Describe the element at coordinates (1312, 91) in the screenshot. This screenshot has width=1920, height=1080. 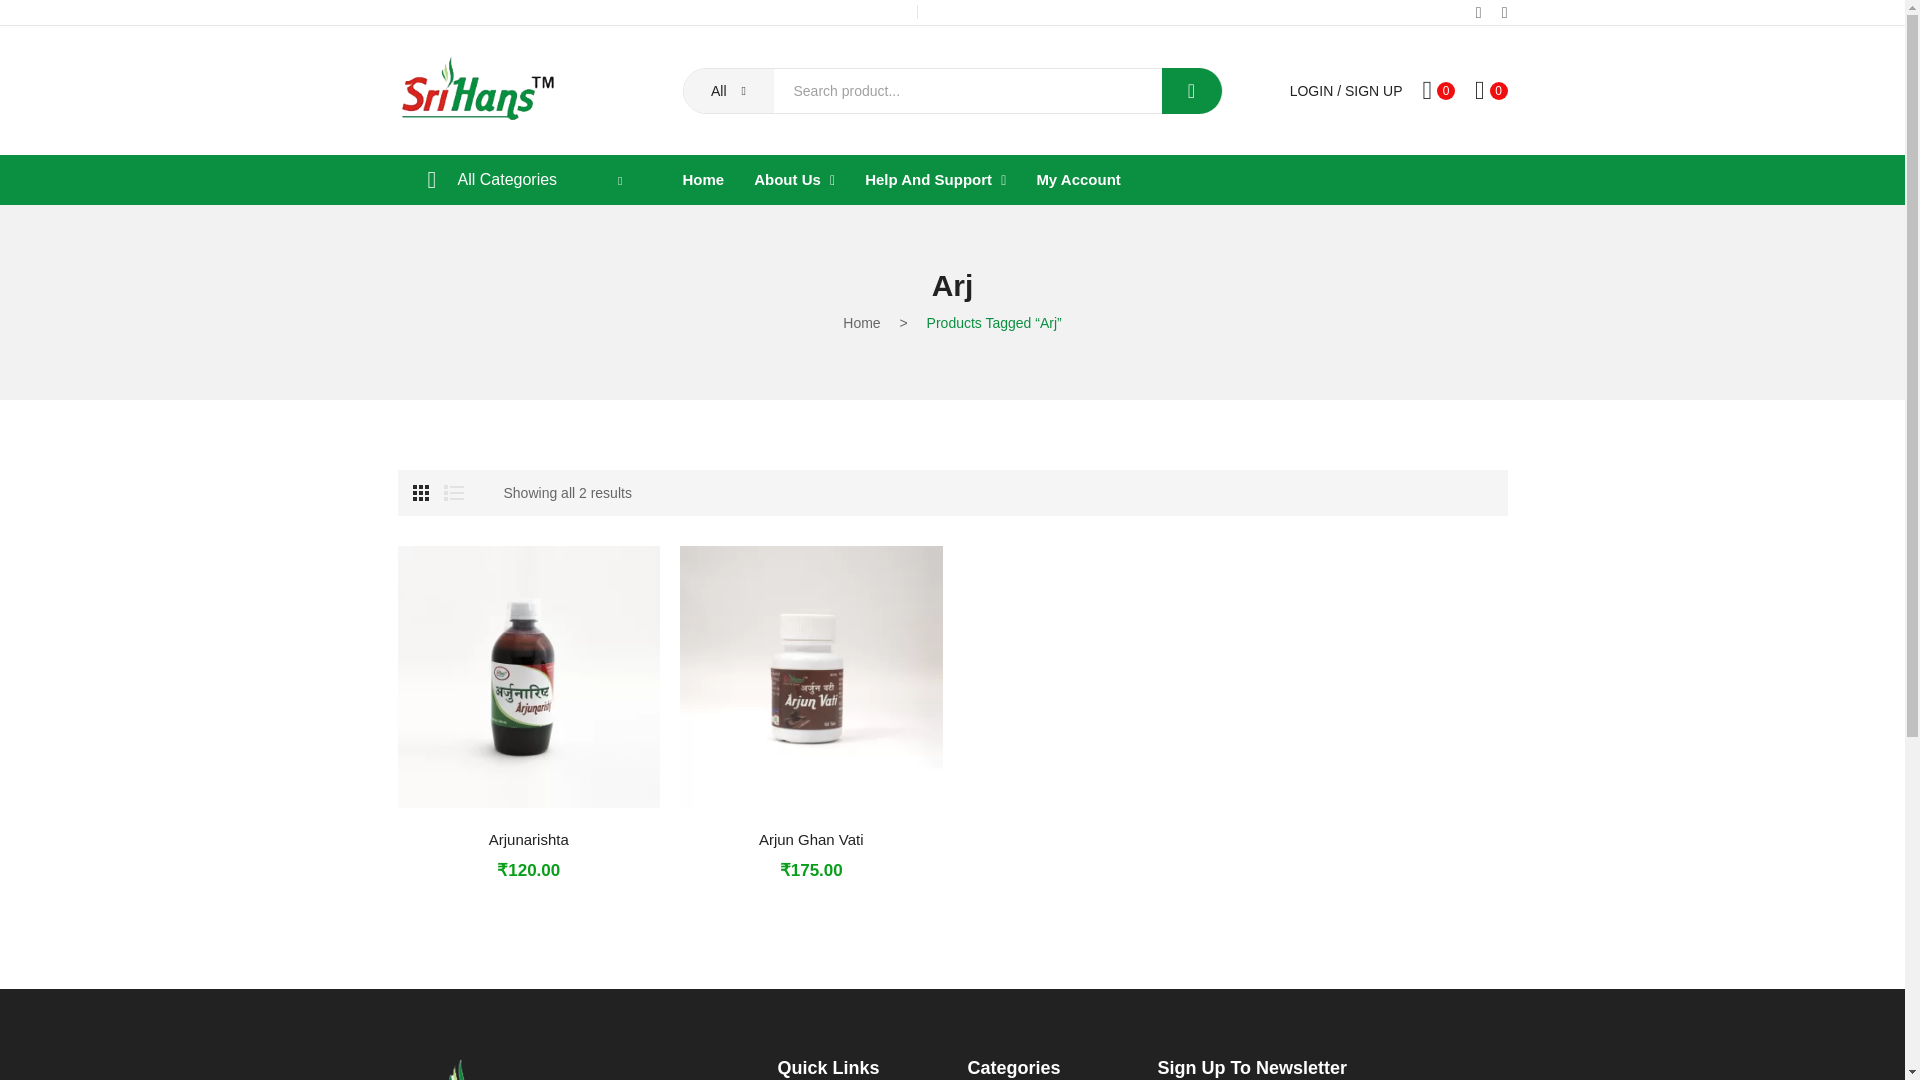
I see `LOGIN` at that location.